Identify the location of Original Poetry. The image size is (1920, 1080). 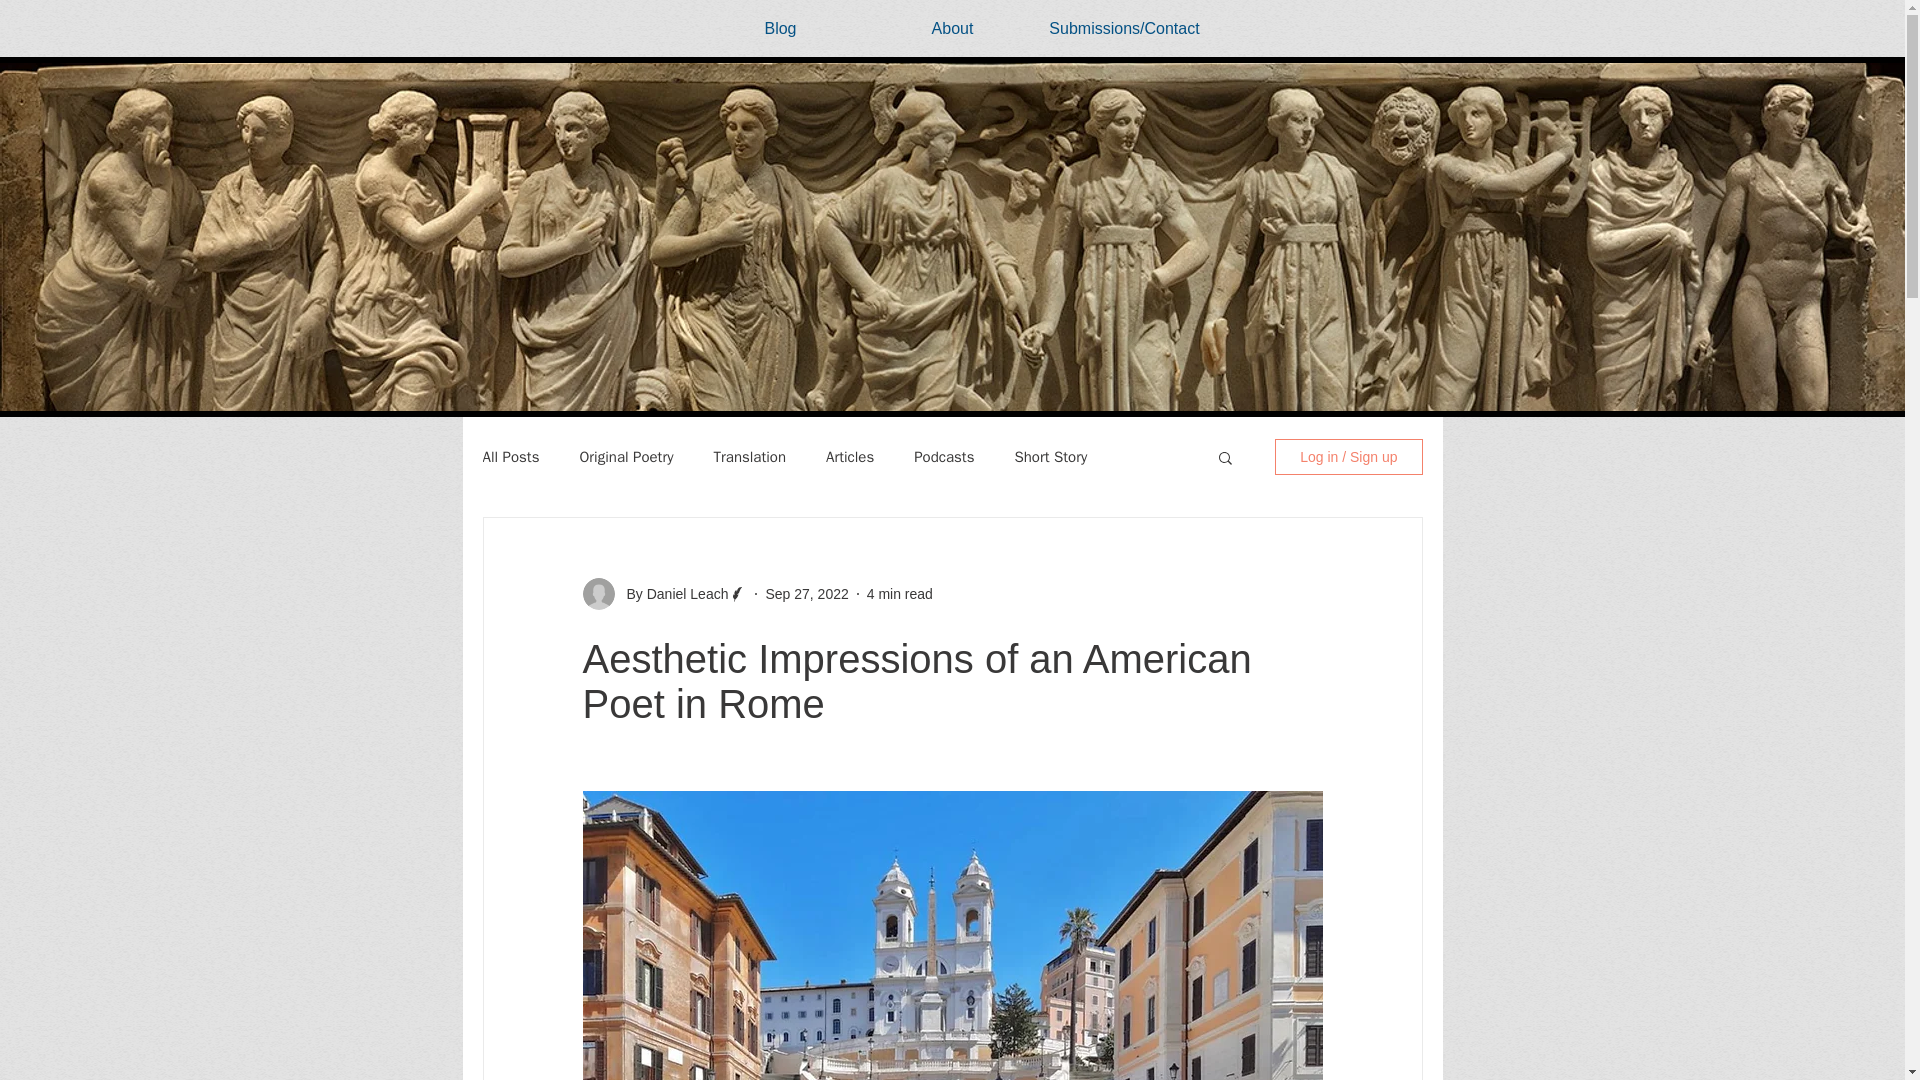
(626, 457).